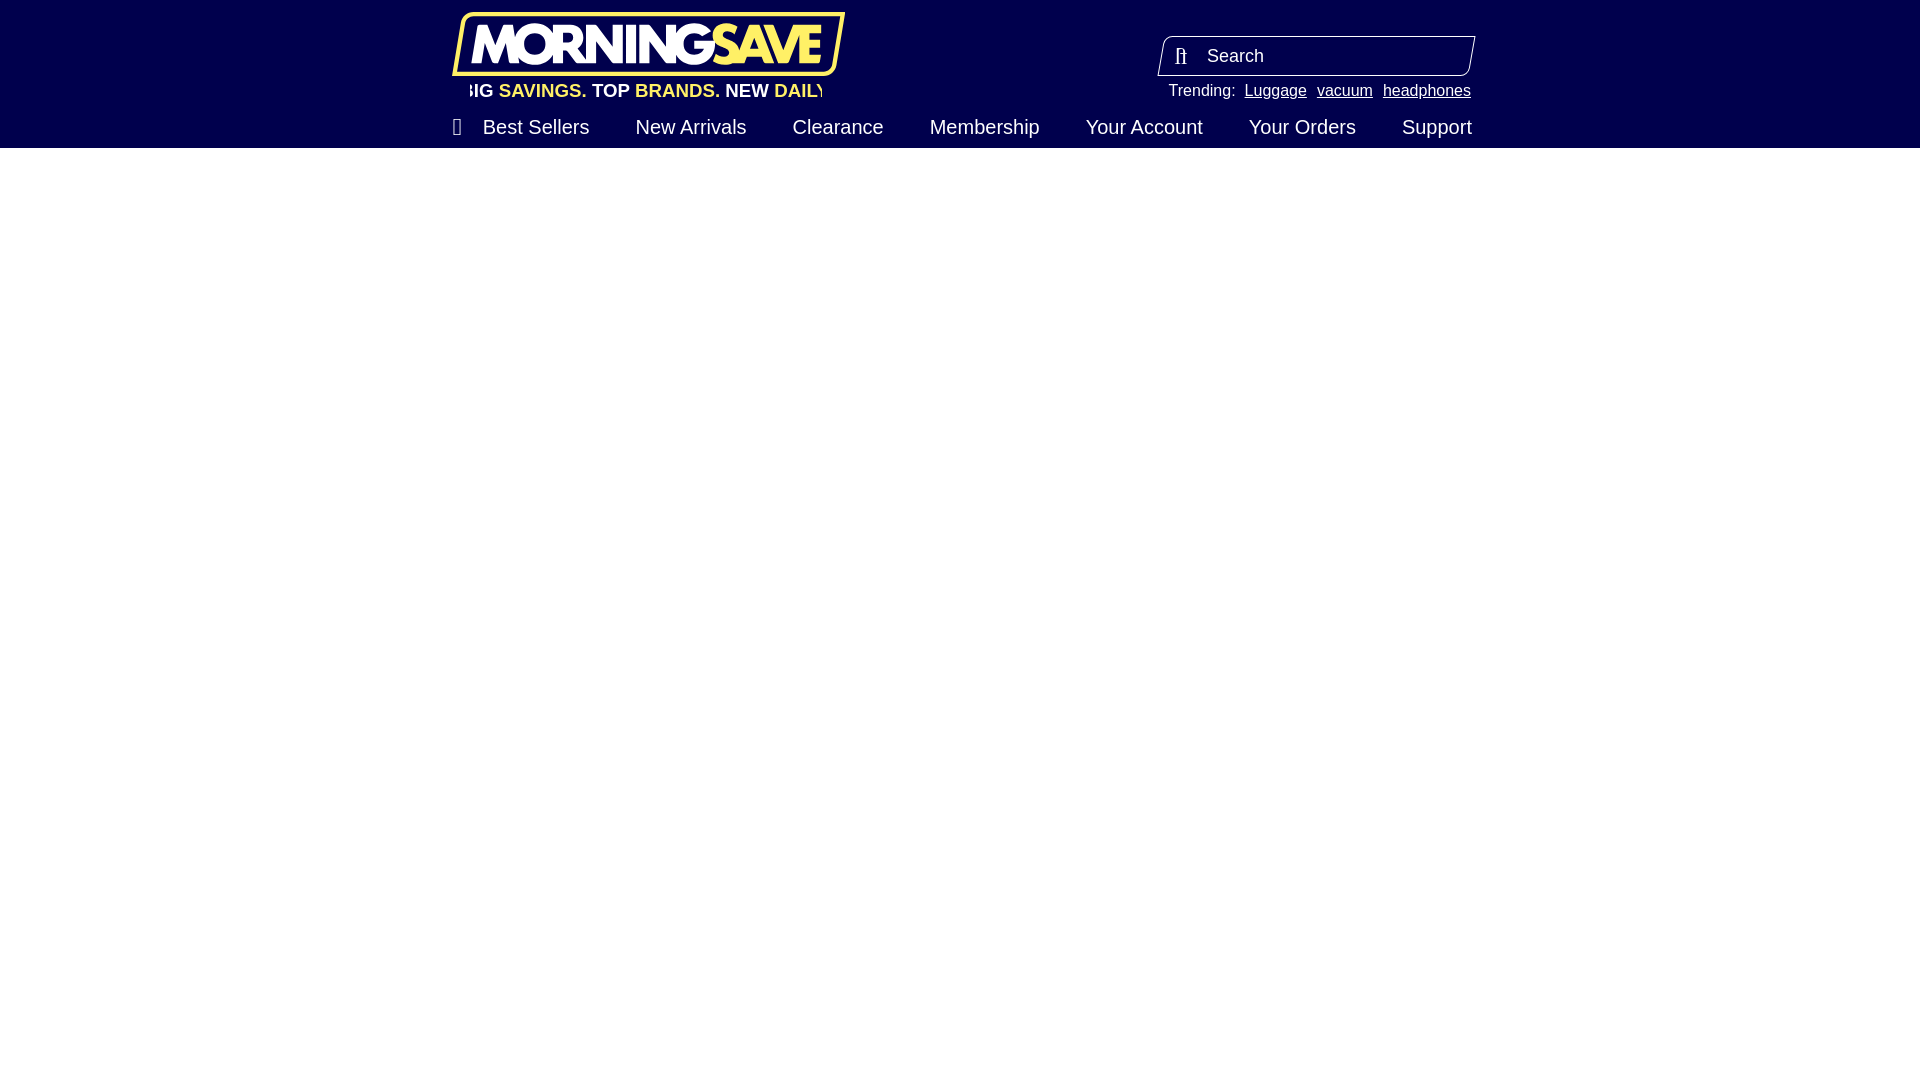 Image resolution: width=1920 pixels, height=1080 pixels. I want to click on vacuum, so click(1344, 90).